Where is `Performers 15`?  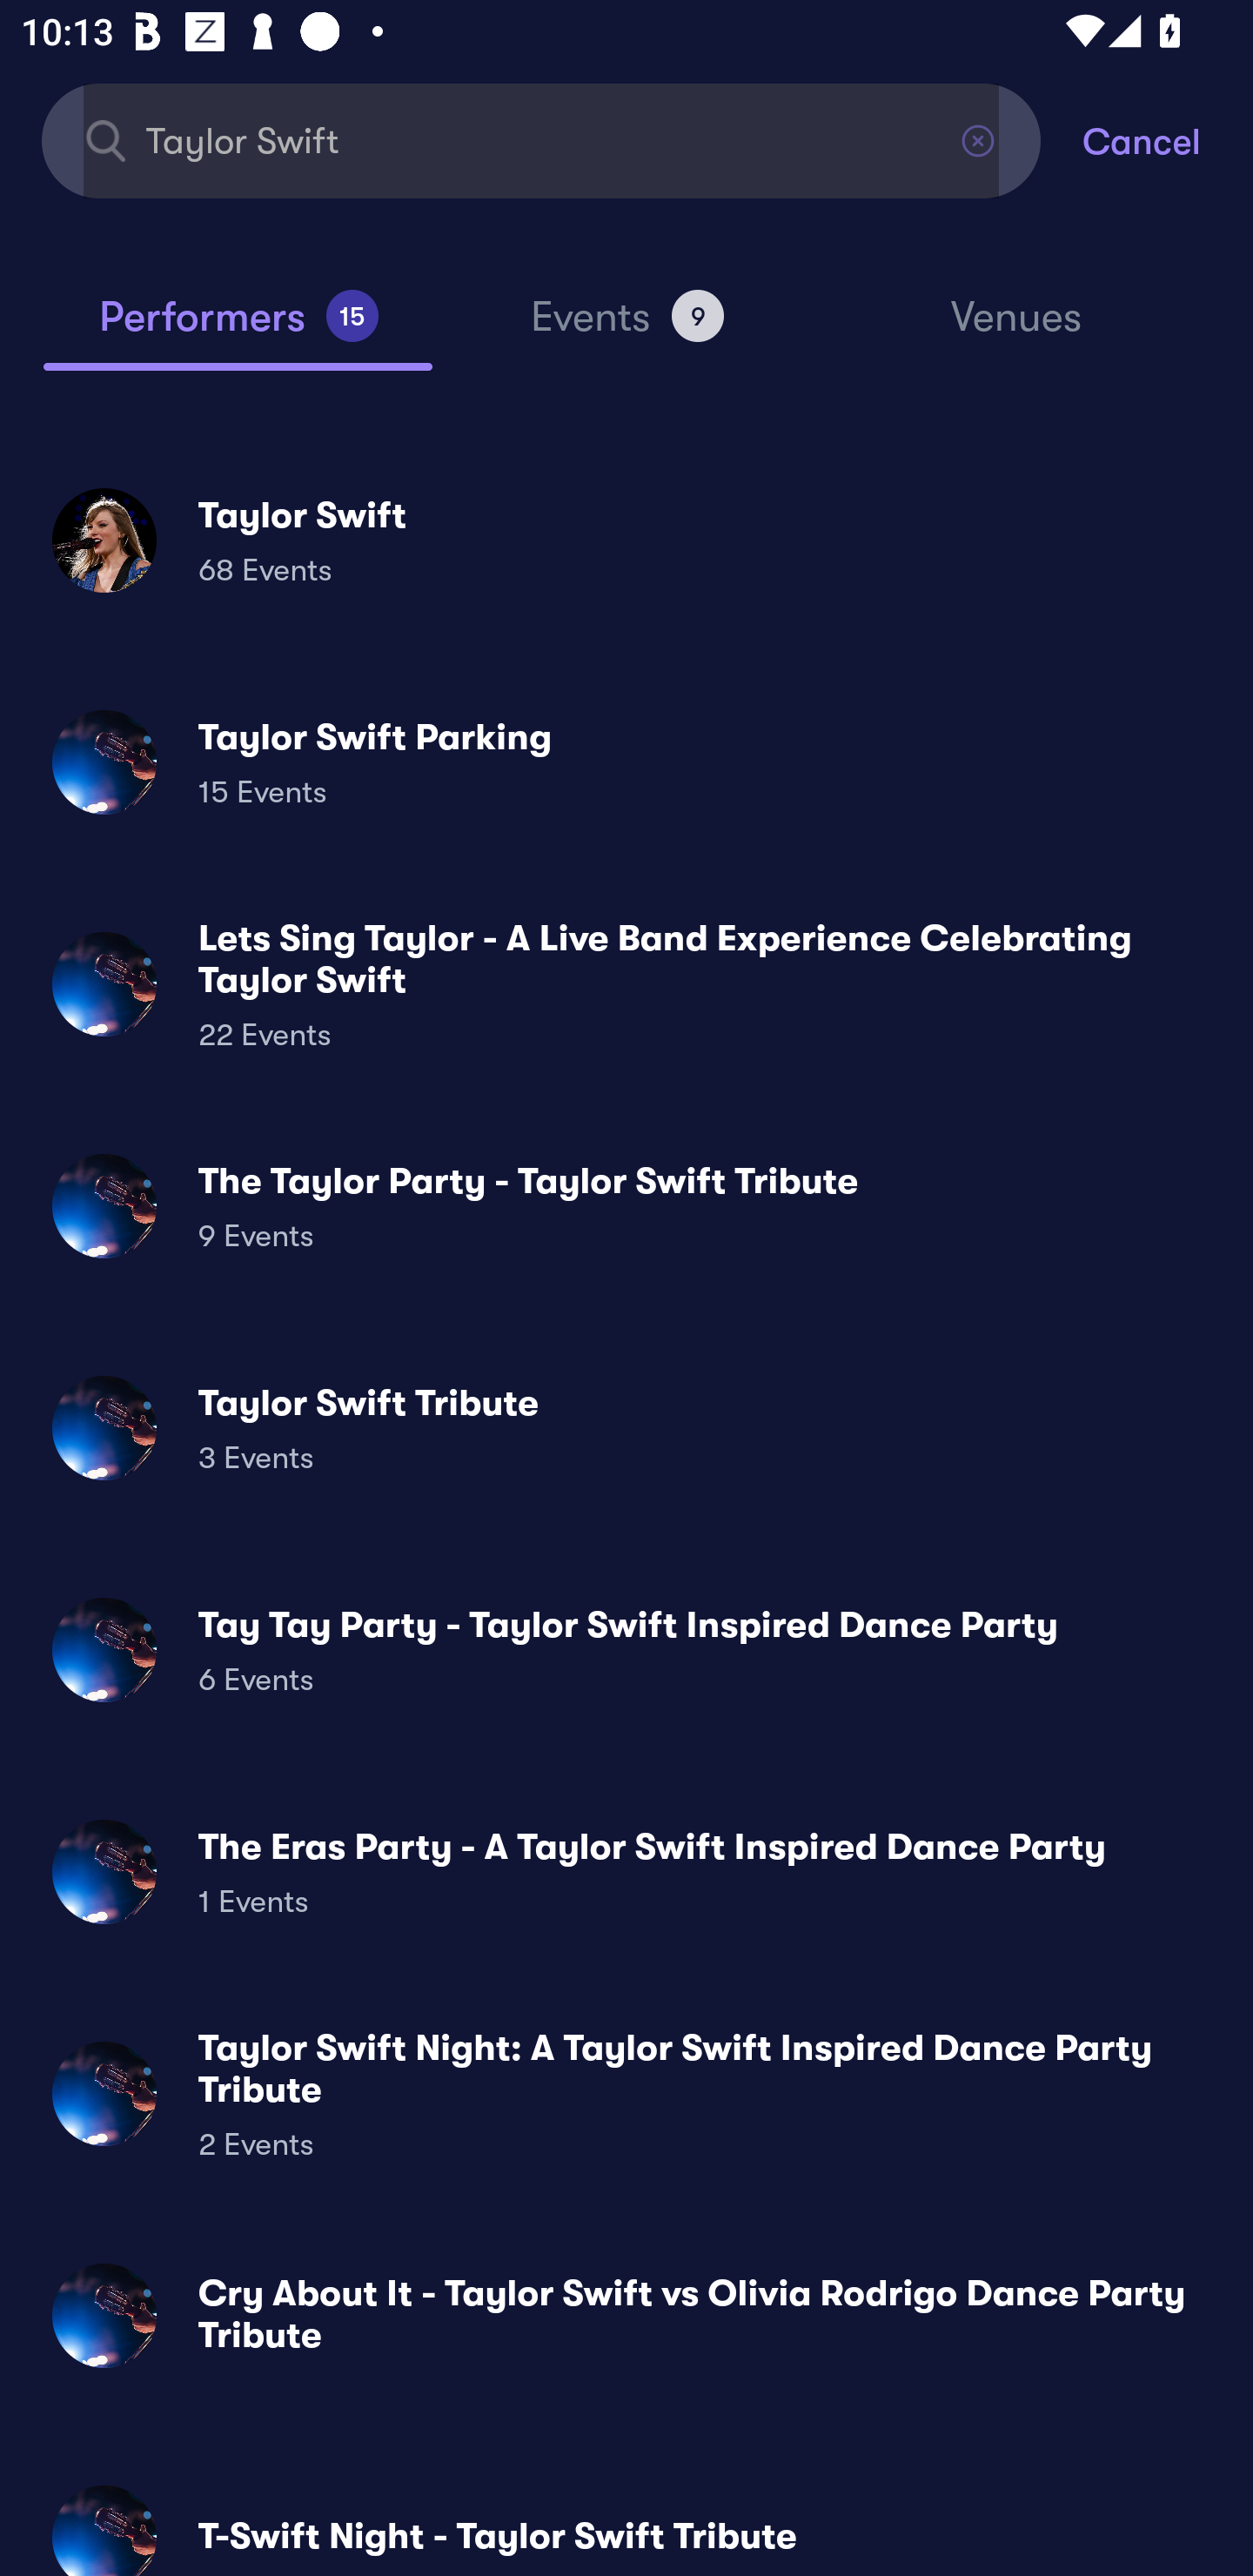 Performers 15 is located at coordinates (238, 329).